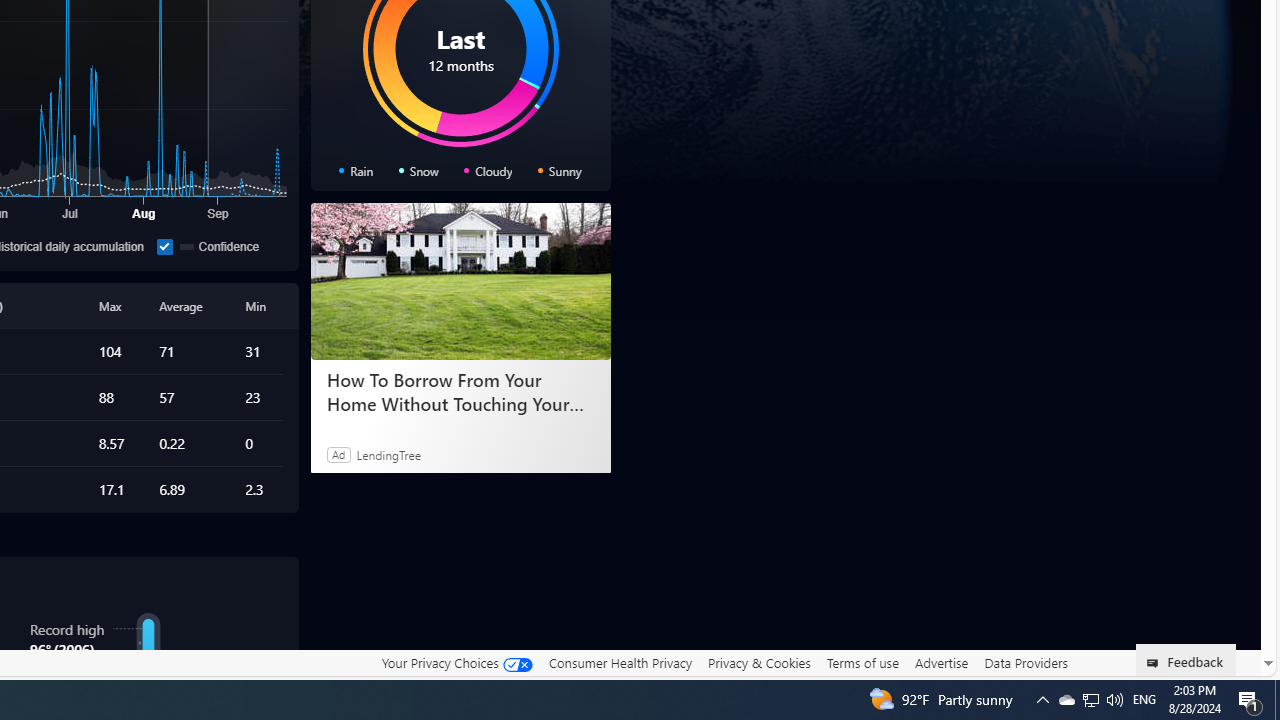  Describe the element at coordinates (1026, 662) in the screenshot. I see `Data Providers` at that location.